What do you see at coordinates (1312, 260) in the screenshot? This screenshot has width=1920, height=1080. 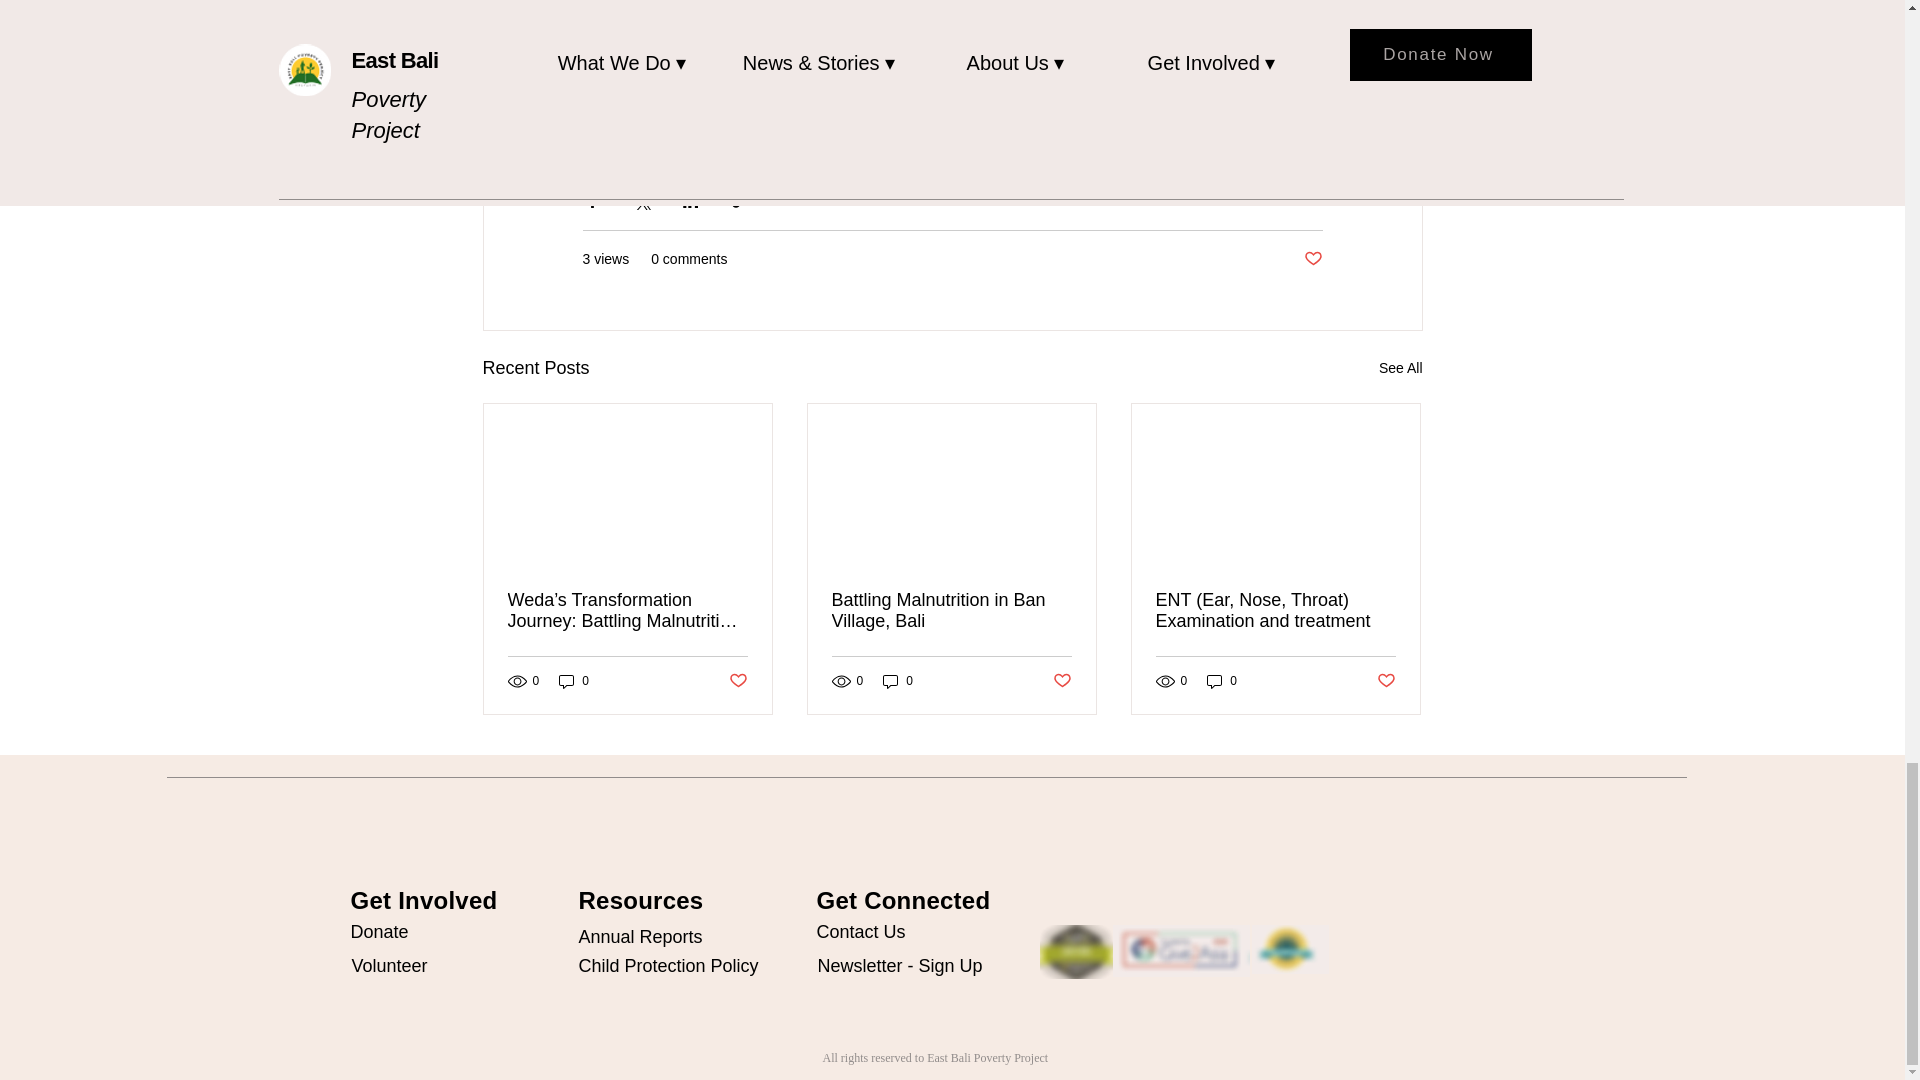 I see `Post not marked as liked` at bounding box center [1312, 260].